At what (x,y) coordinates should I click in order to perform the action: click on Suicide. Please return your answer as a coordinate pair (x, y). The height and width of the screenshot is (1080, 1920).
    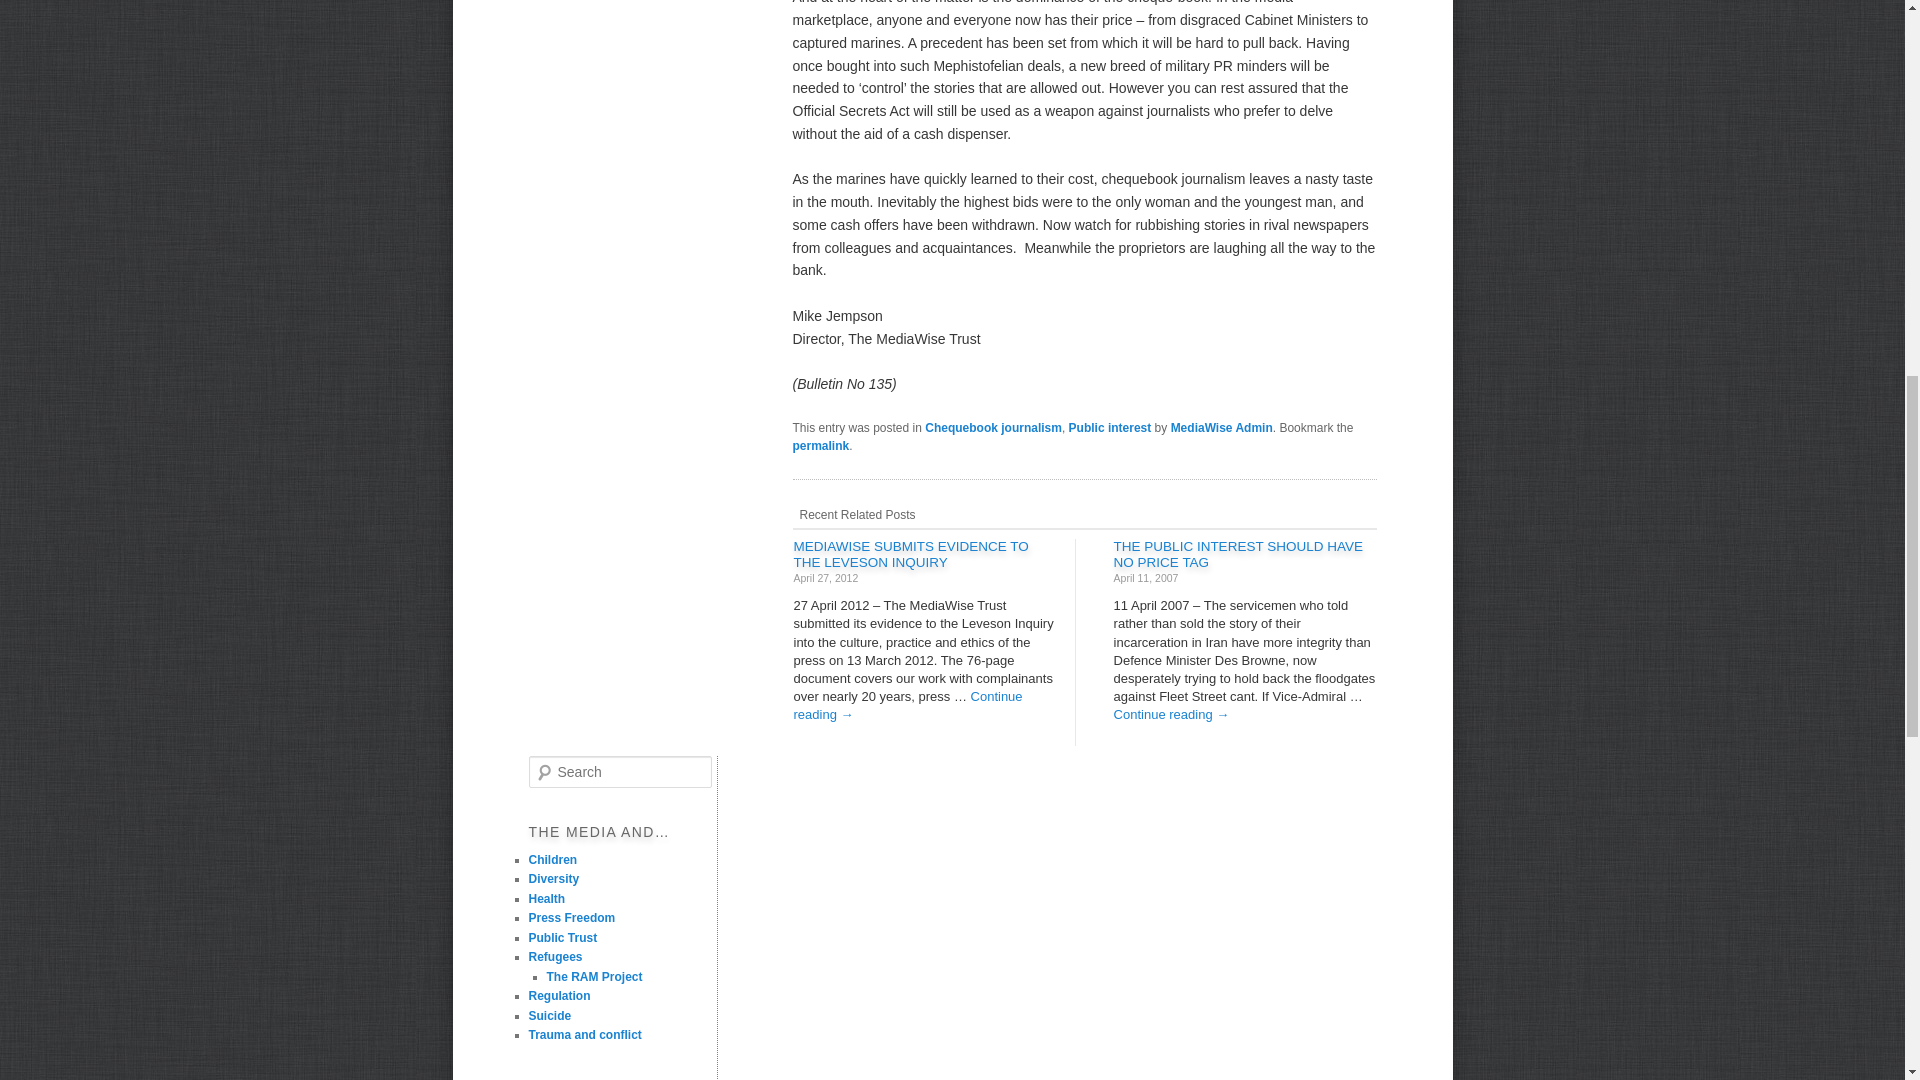
    Looking at the image, I should click on (550, 1014).